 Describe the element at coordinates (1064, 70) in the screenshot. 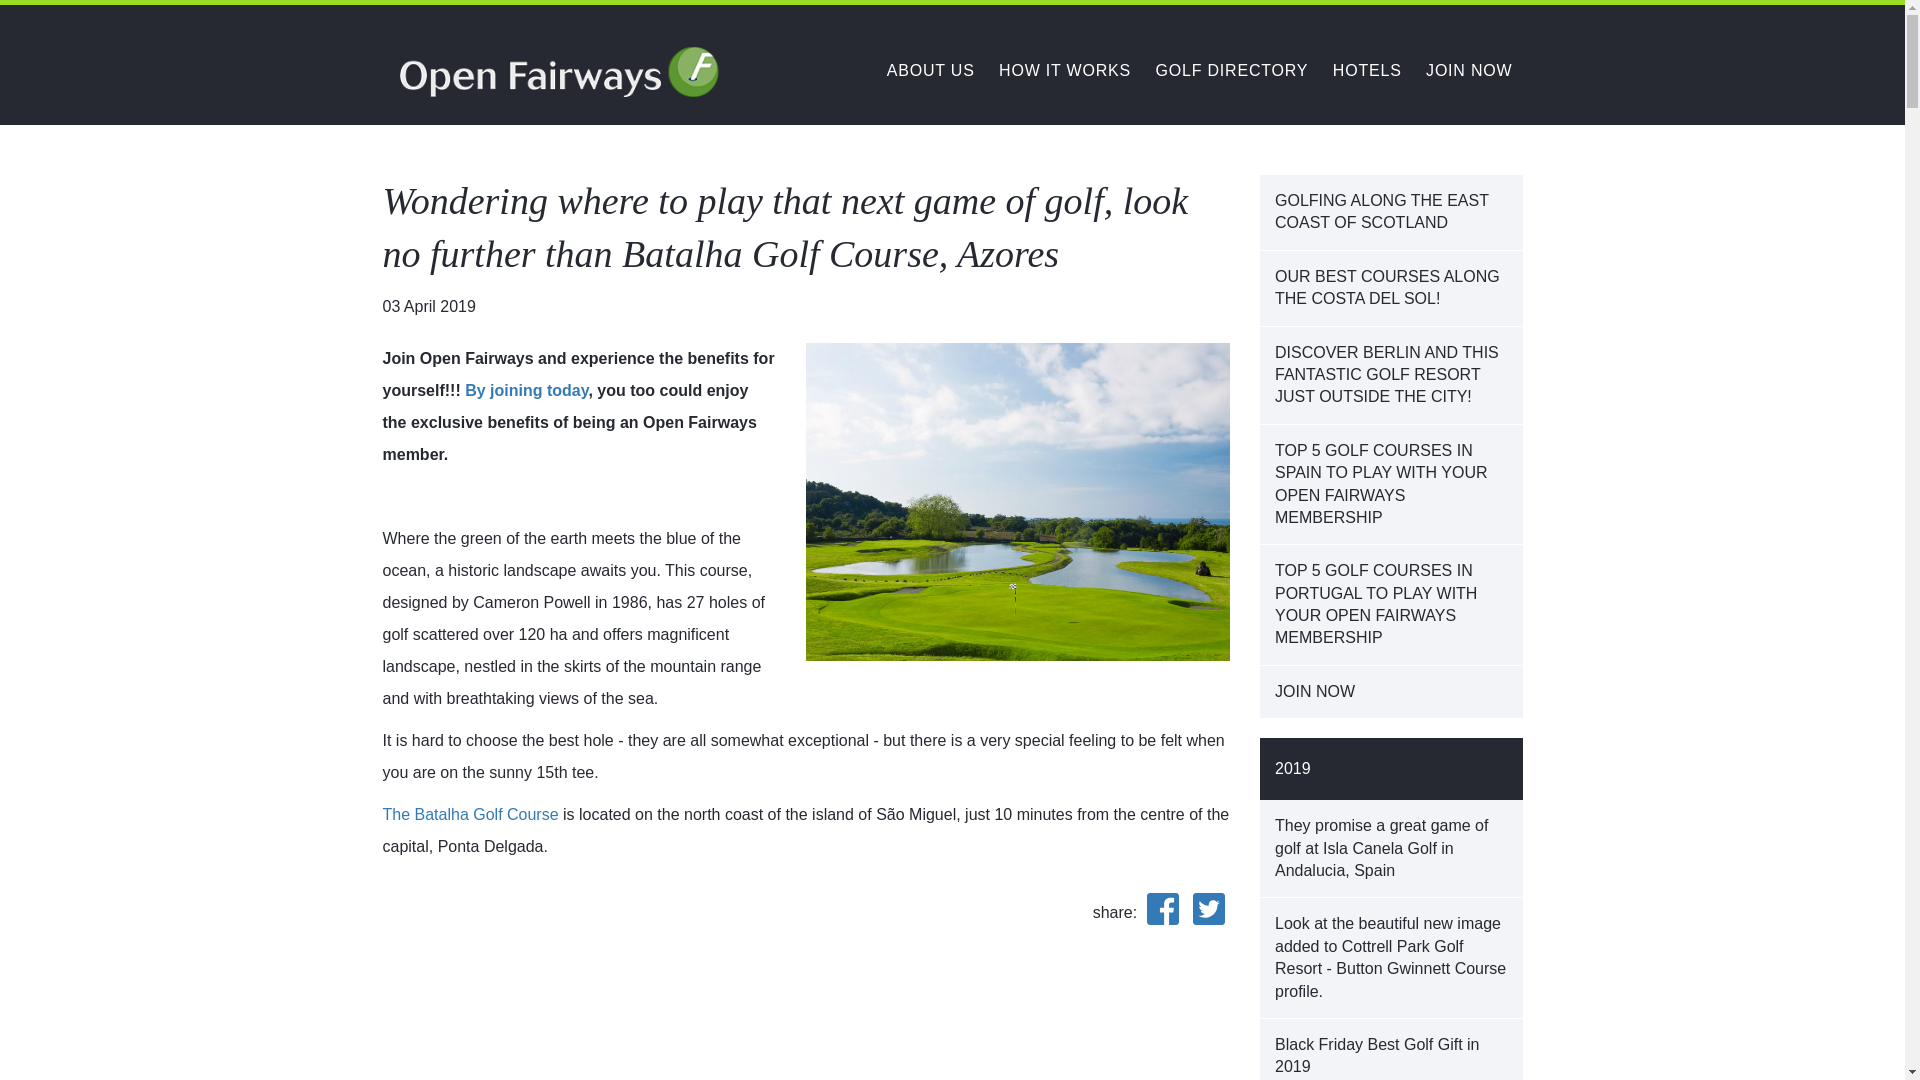

I see `Link to how it works` at that location.